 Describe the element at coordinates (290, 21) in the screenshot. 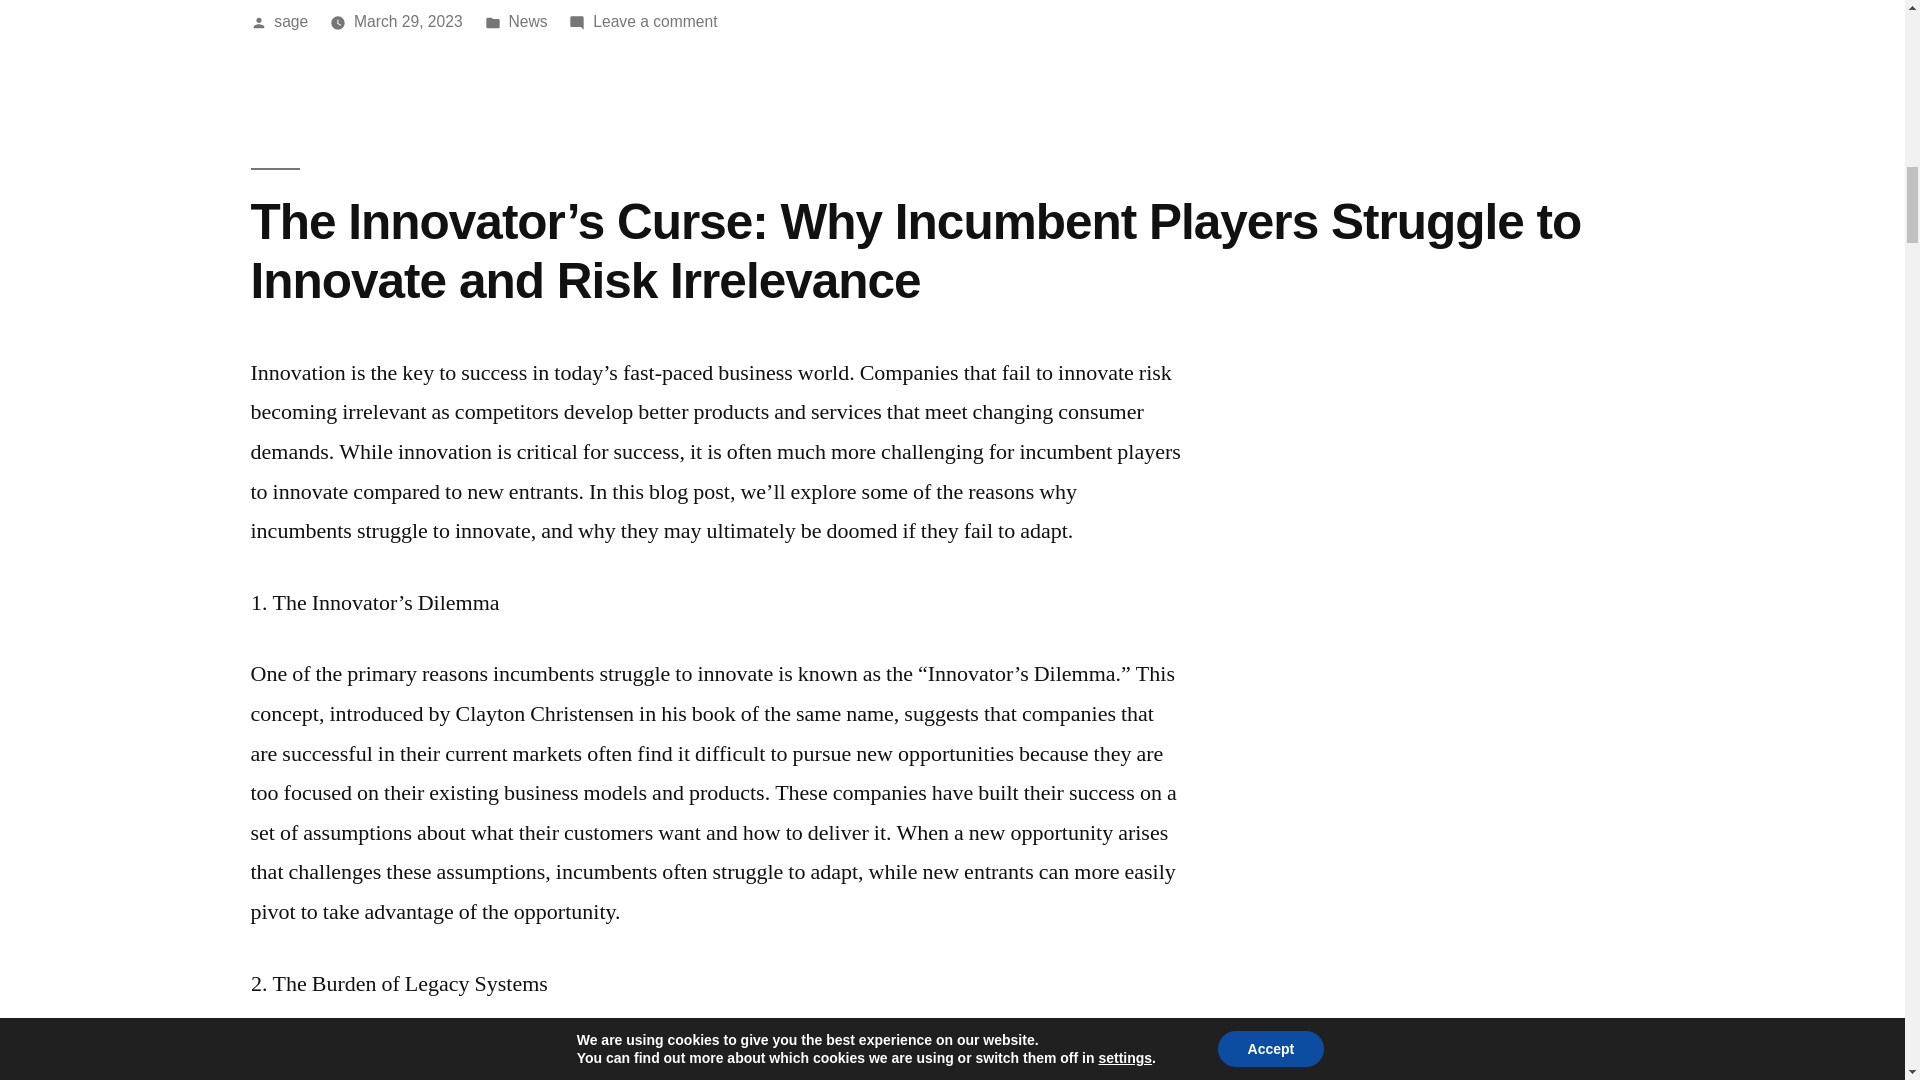

I see `sage` at that location.